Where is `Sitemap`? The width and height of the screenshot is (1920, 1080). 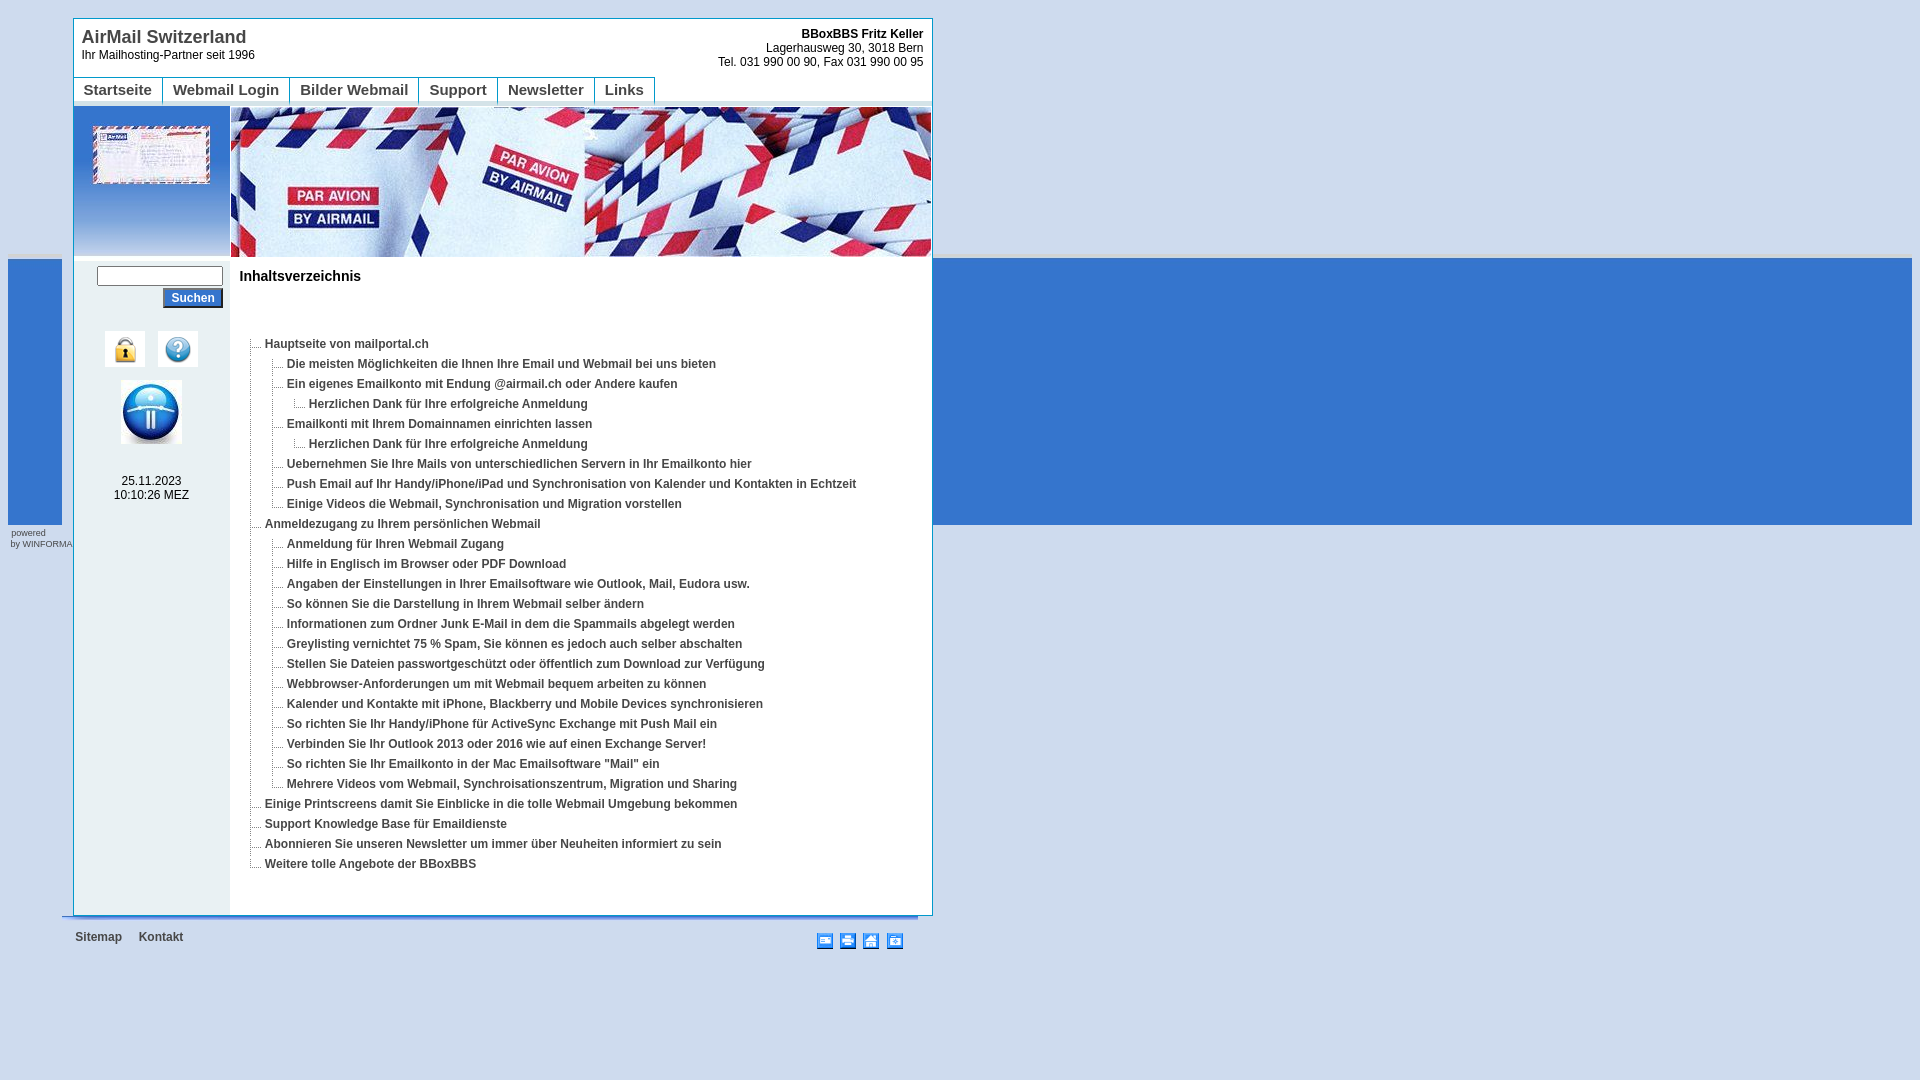
Sitemap is located at coordinates (98, 937).